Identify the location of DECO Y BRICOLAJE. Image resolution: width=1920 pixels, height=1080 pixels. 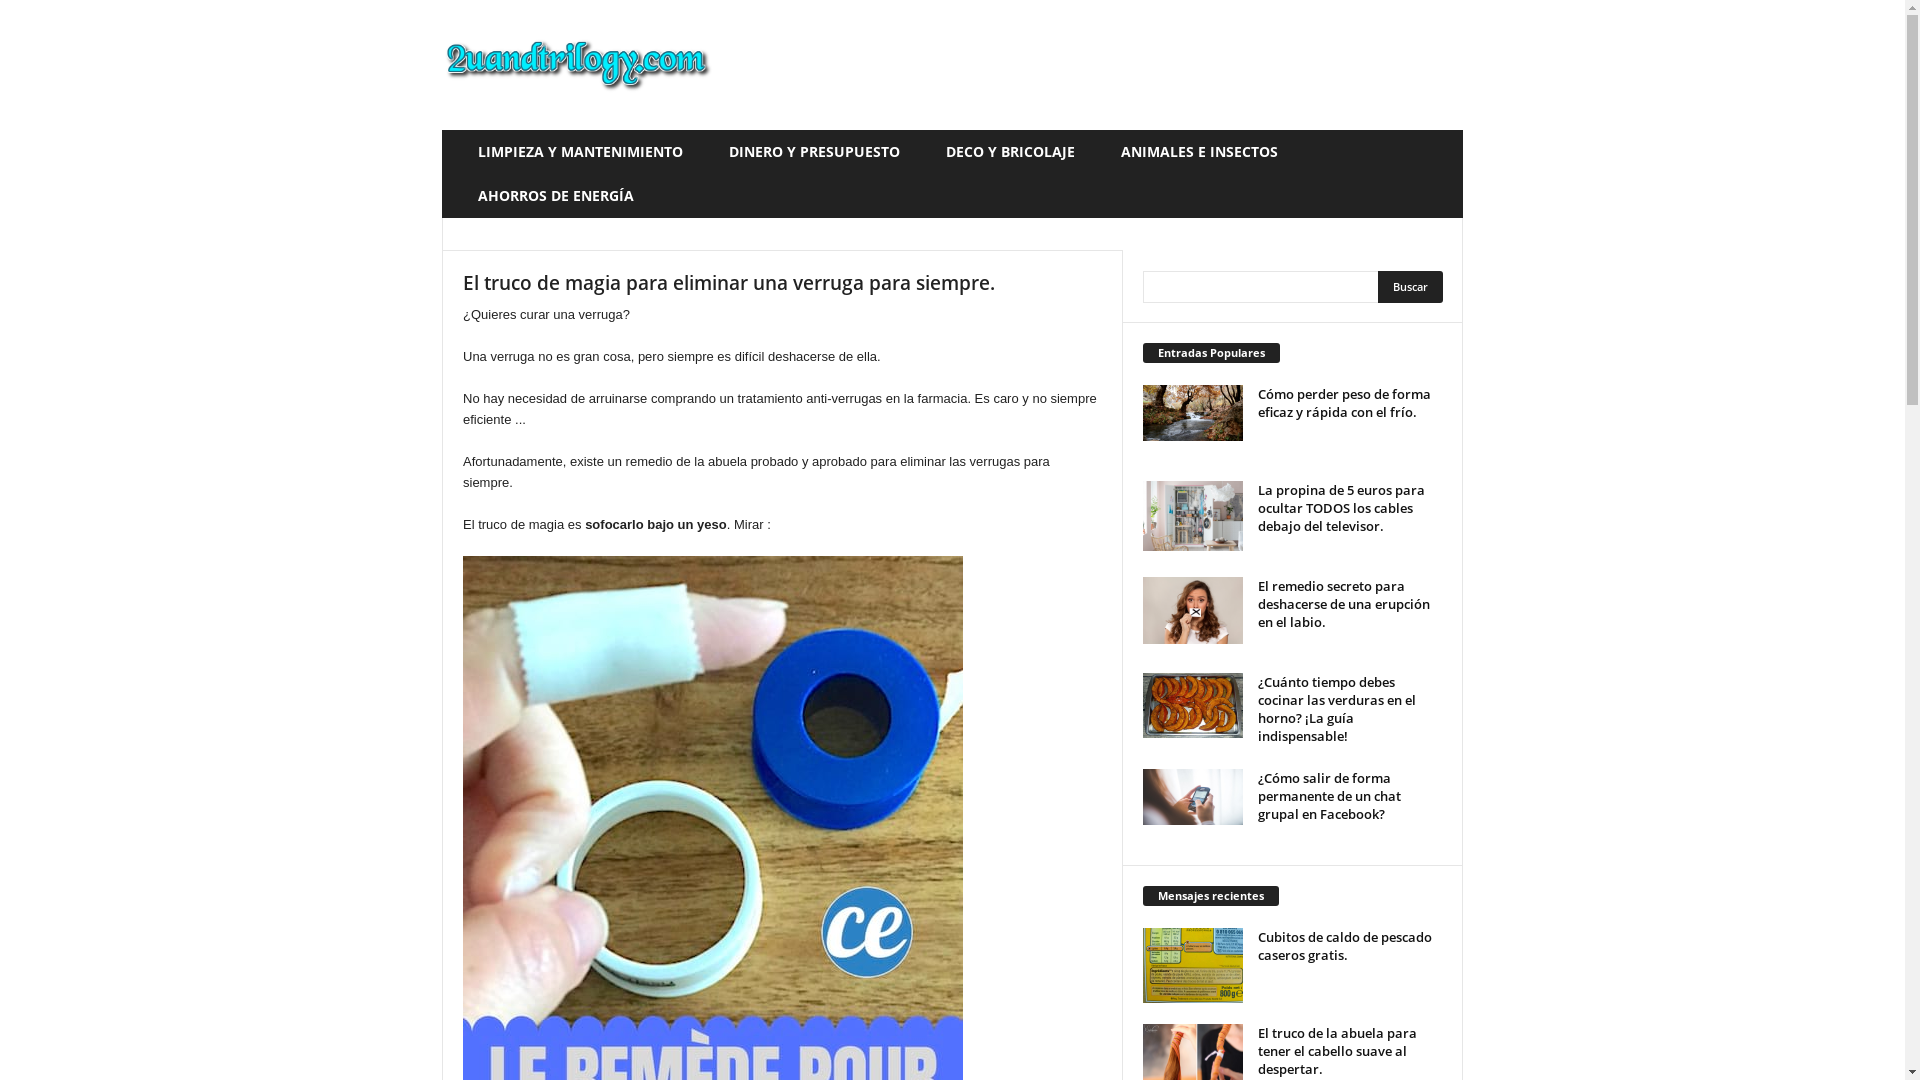
(1018, 152).